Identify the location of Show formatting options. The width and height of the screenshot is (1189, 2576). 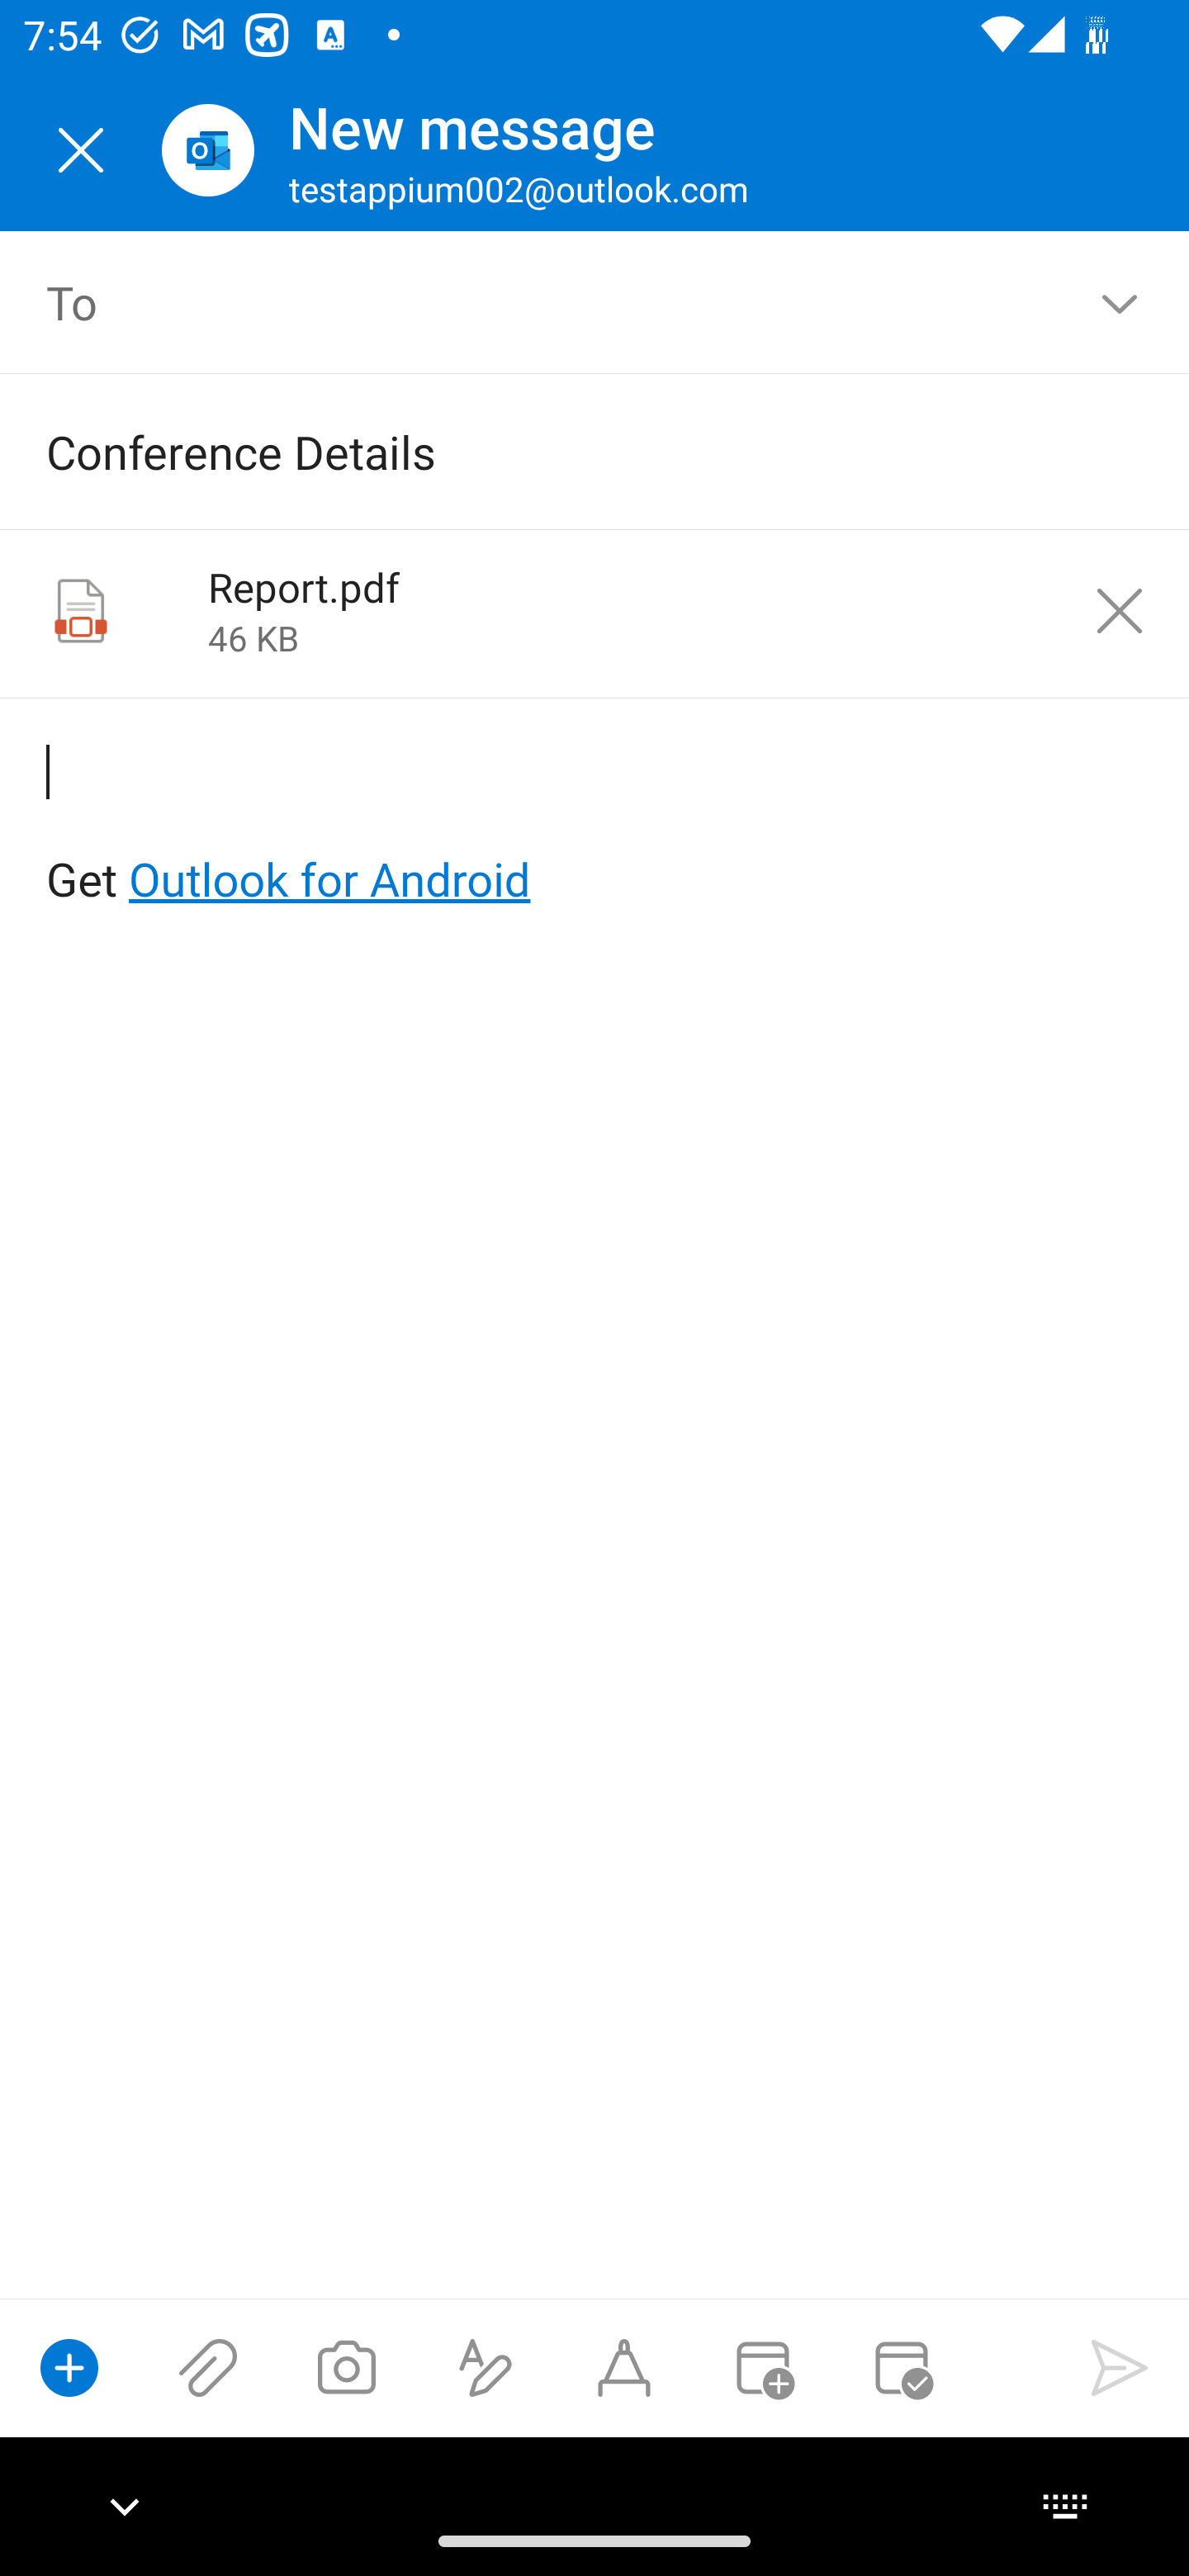
(486, 2367).